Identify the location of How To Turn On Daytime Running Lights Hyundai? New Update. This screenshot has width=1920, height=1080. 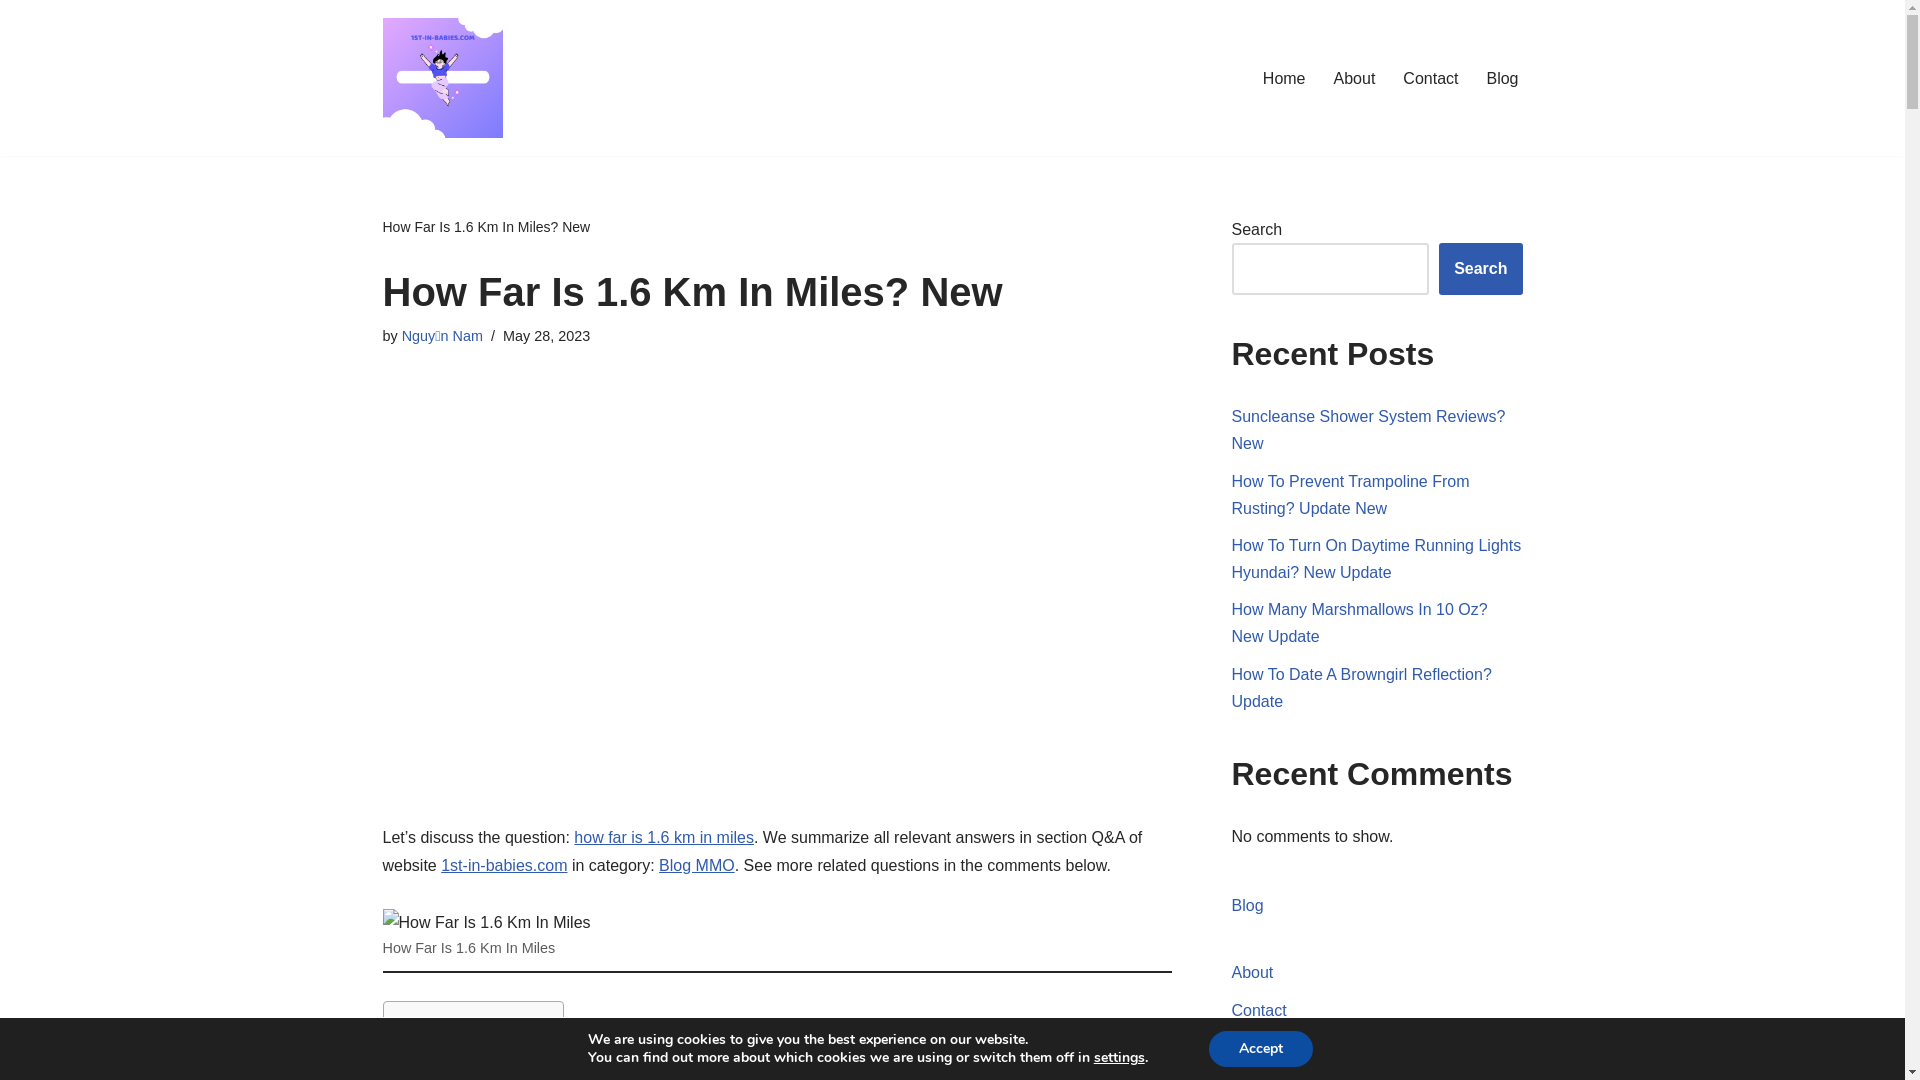
(1377, 559).